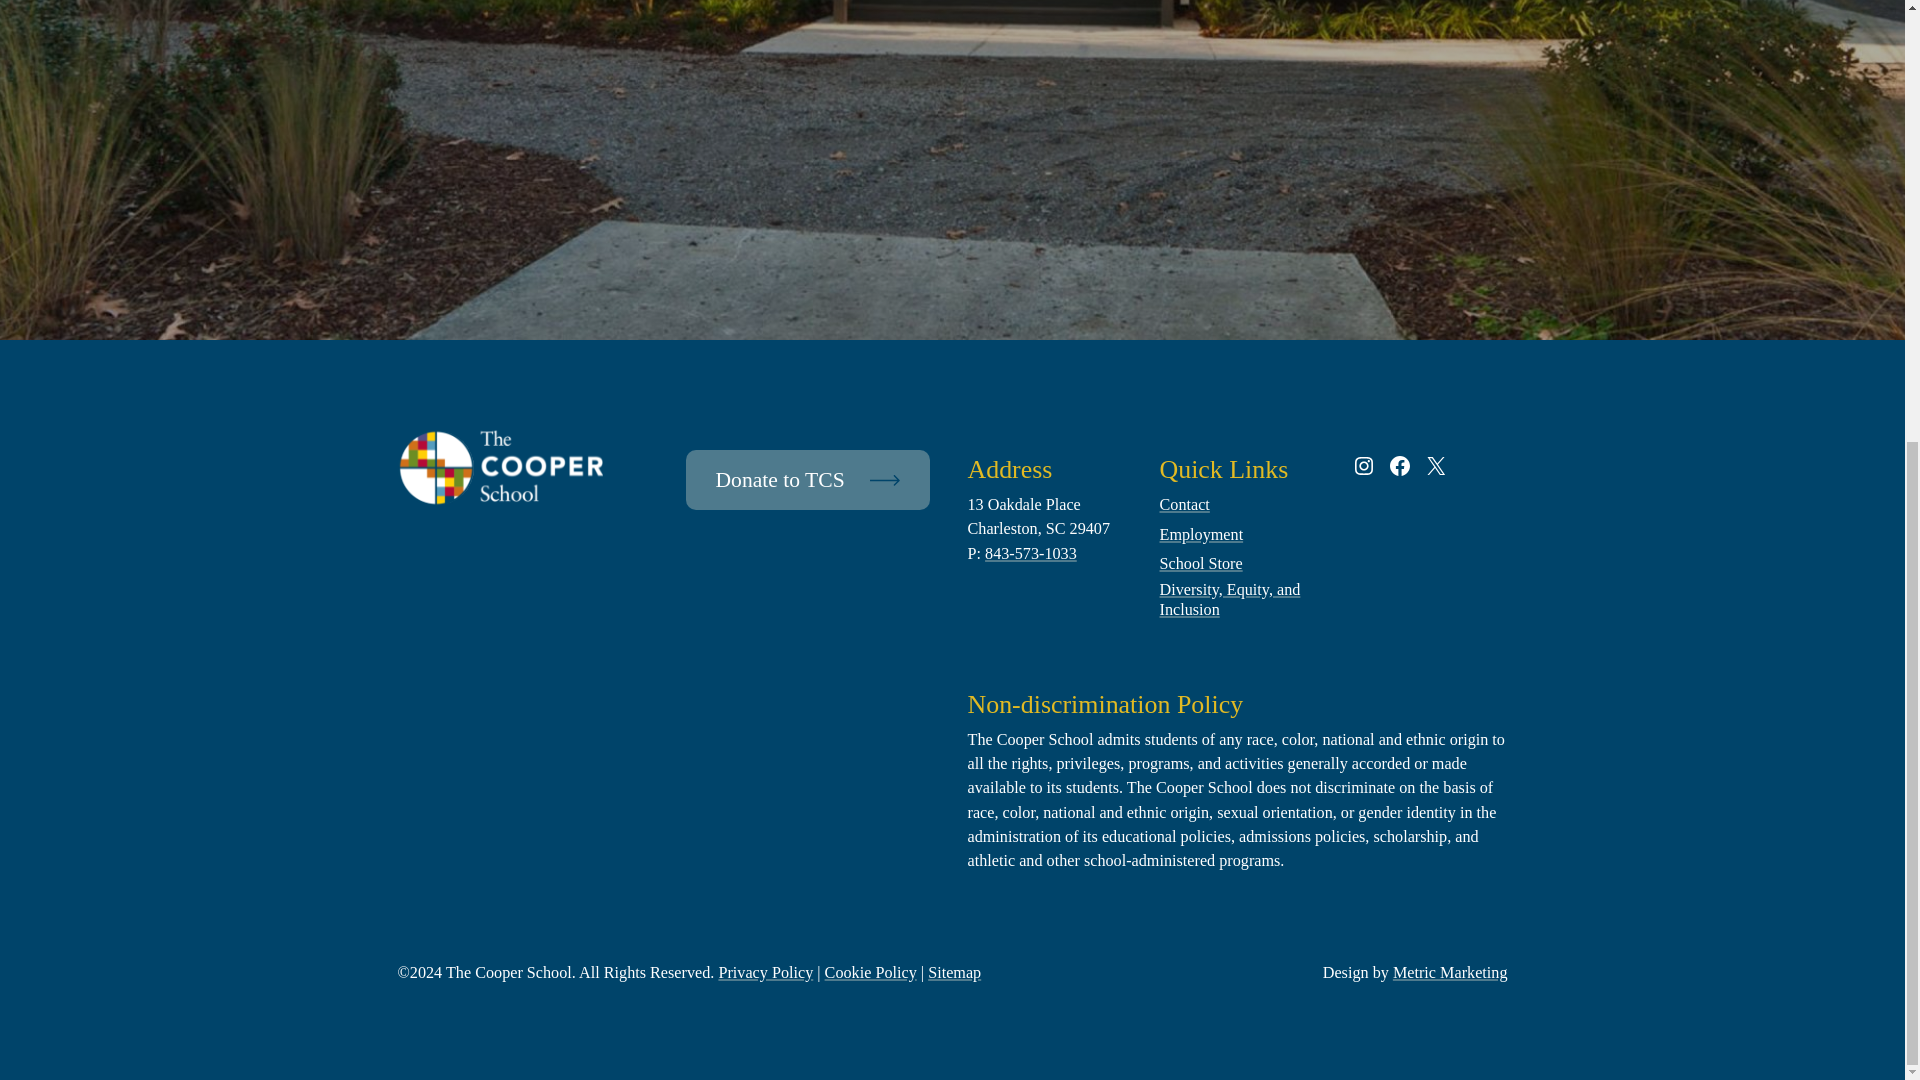  I want to click on Privacy Policy , so click(765, 973).